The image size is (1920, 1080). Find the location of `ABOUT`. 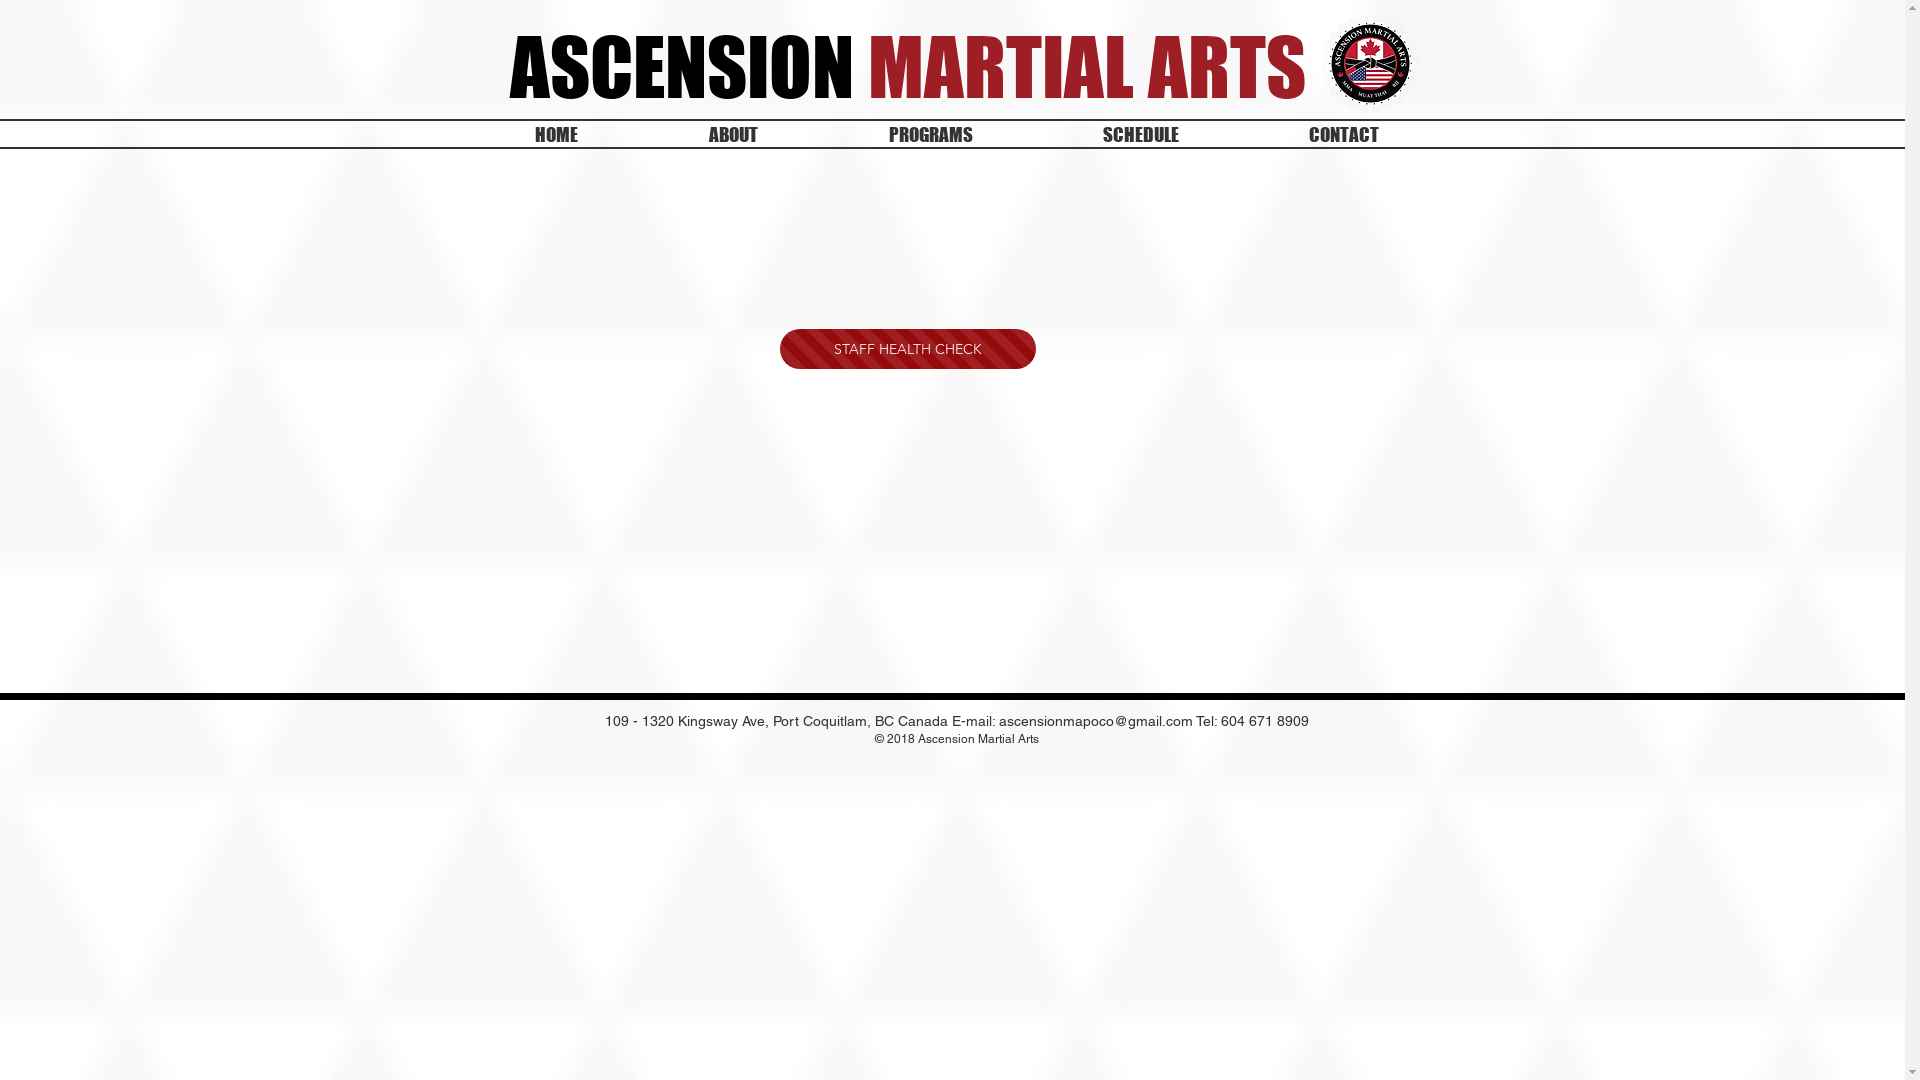

ABOUT is located at coordinates (734, 135).